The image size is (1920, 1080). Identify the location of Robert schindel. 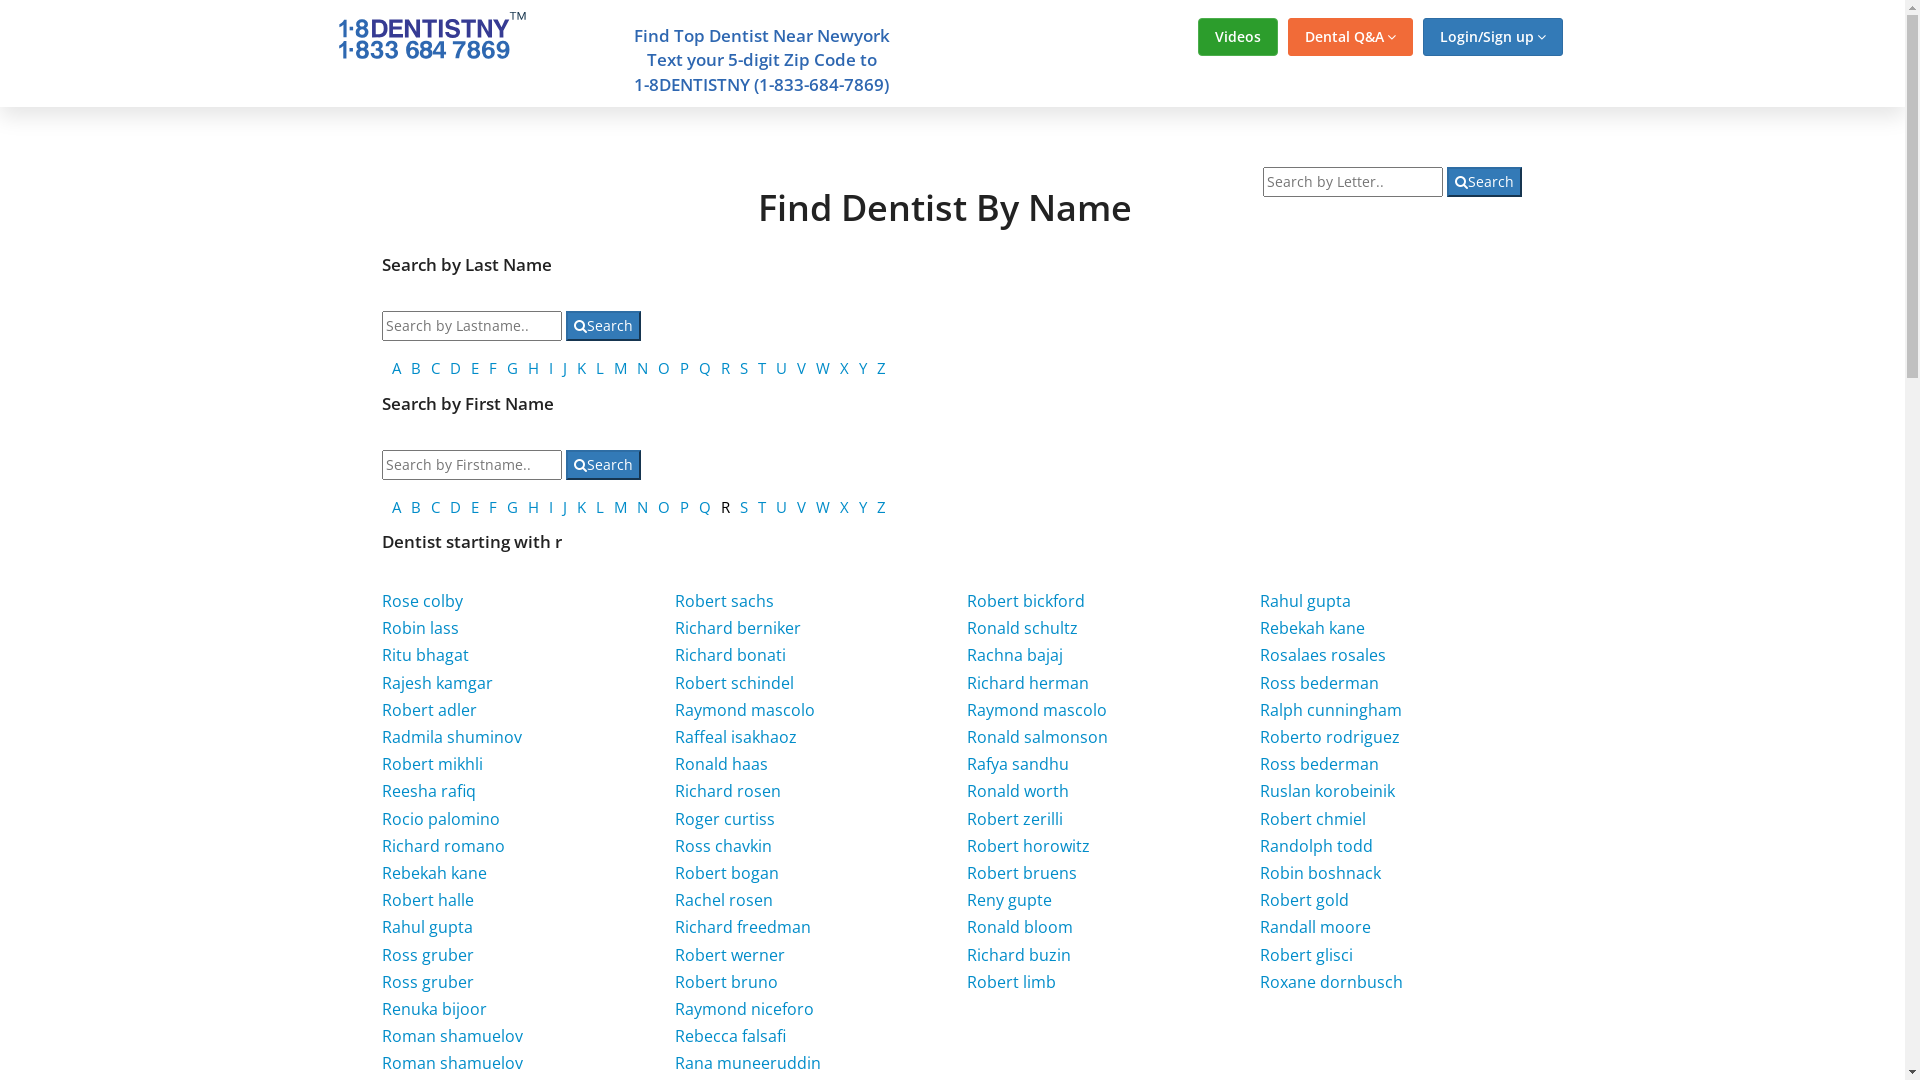
(734, 683).